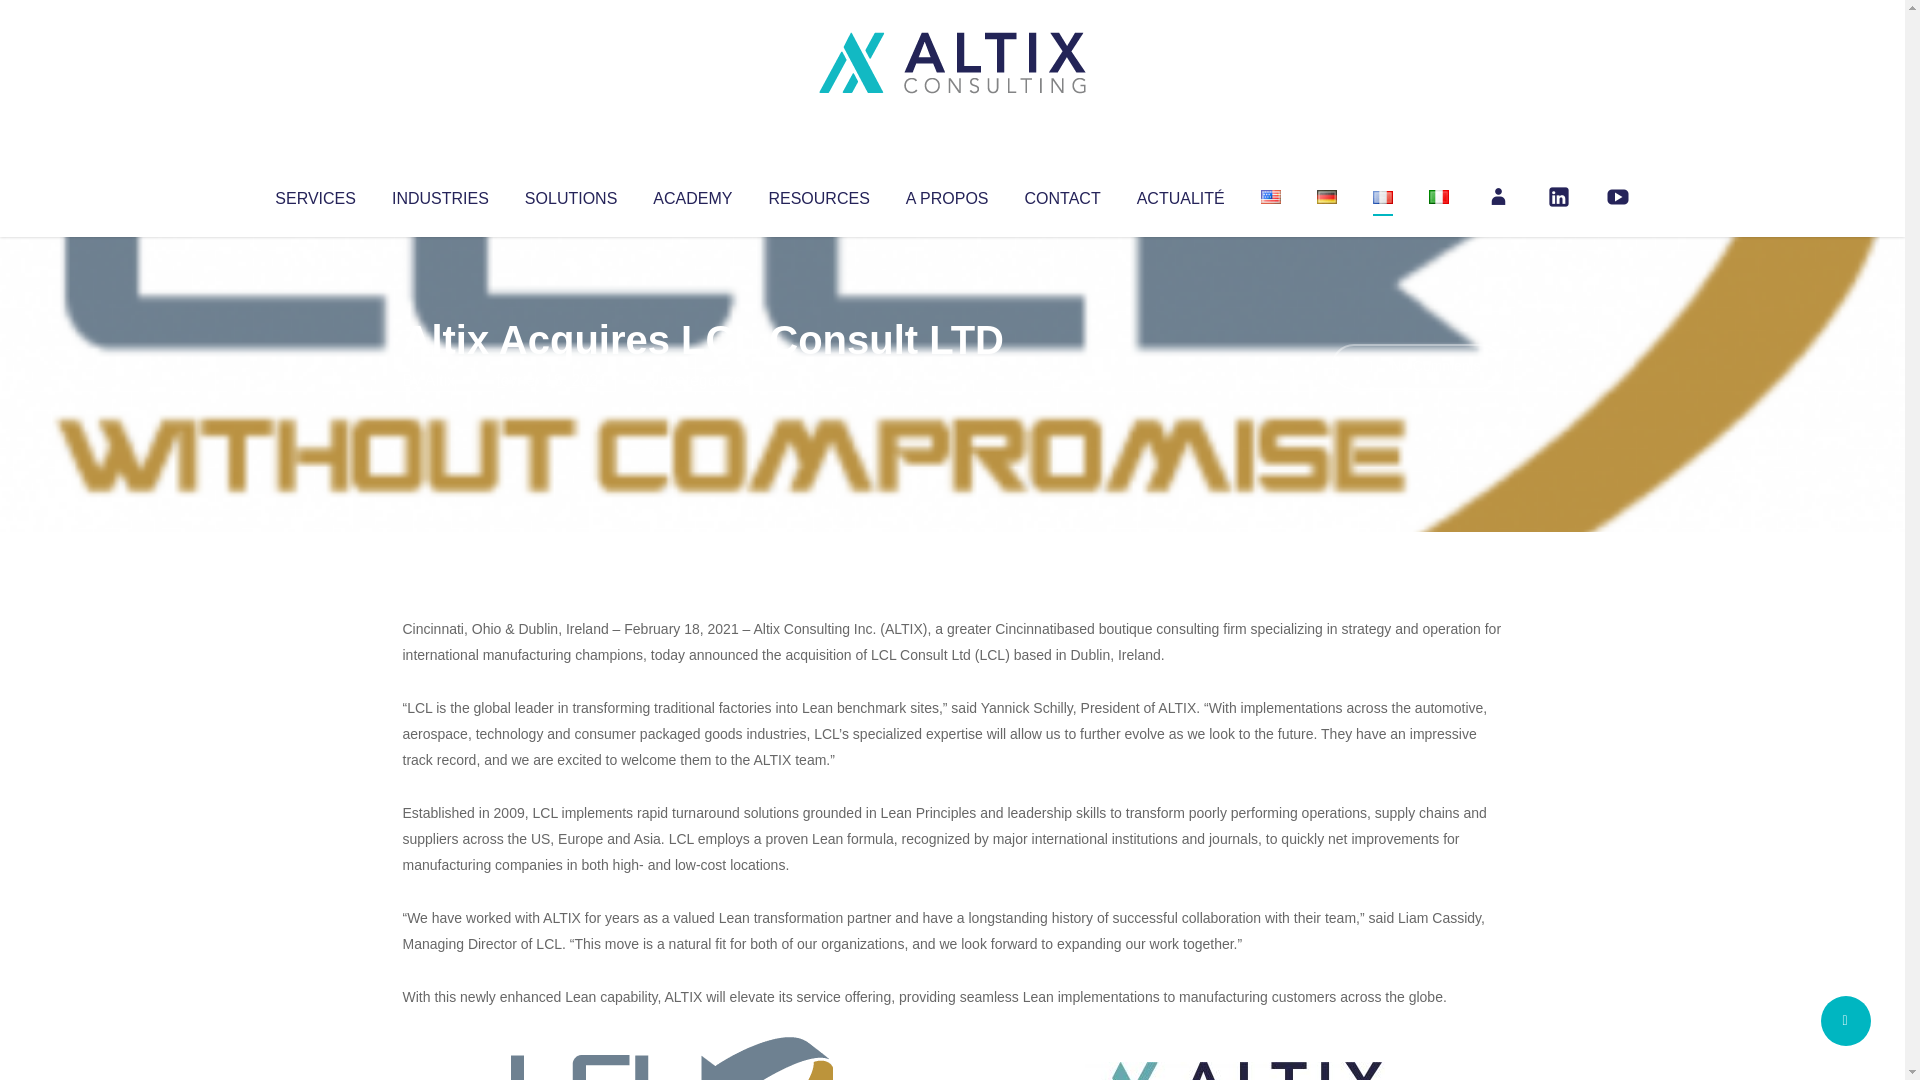 The width and height of the screenshot is (1920, 1080). What do you see at coordinates (440, 380) in the screenshot?
I see `Altix` at bounding box center [440, 380].